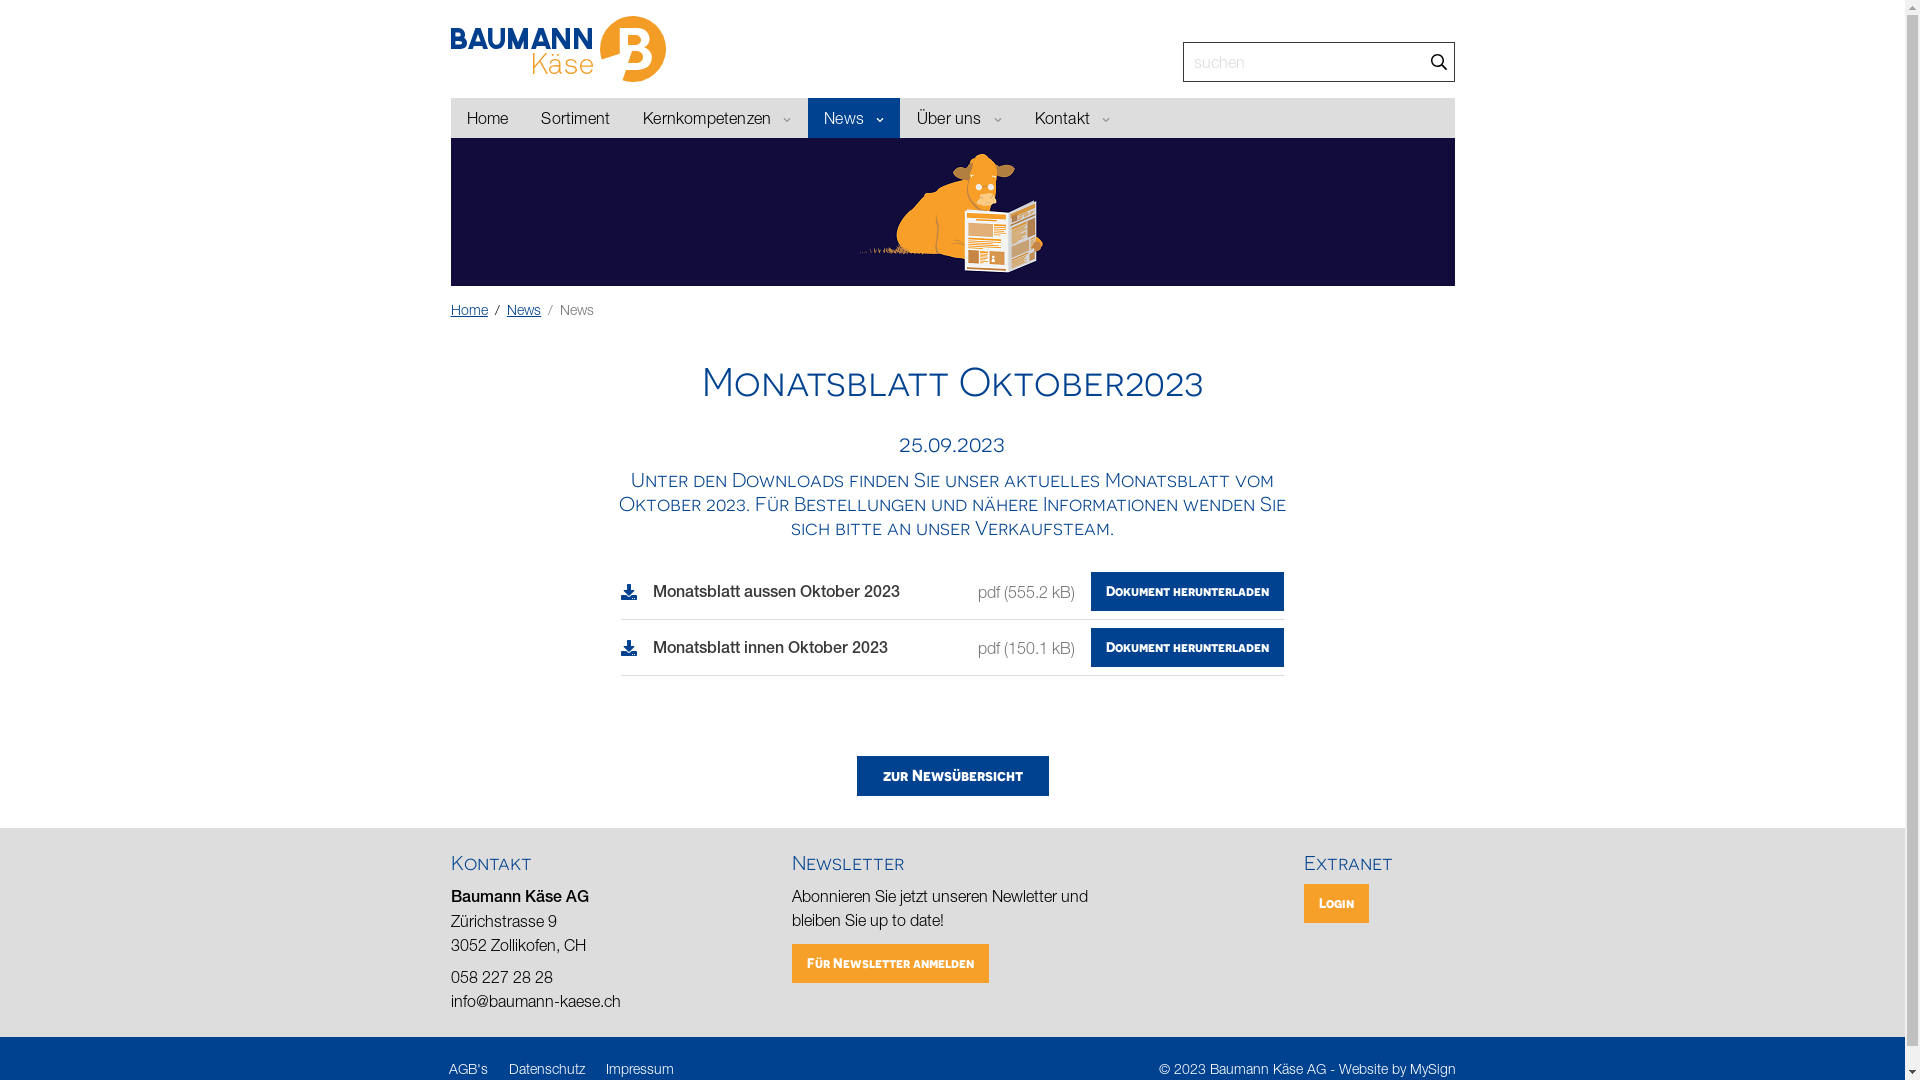 This screenshot has width=1920, height=1080. Describe the element at coordinates (1072, 118) in the screenshot. I see `Kontakt` at that location.